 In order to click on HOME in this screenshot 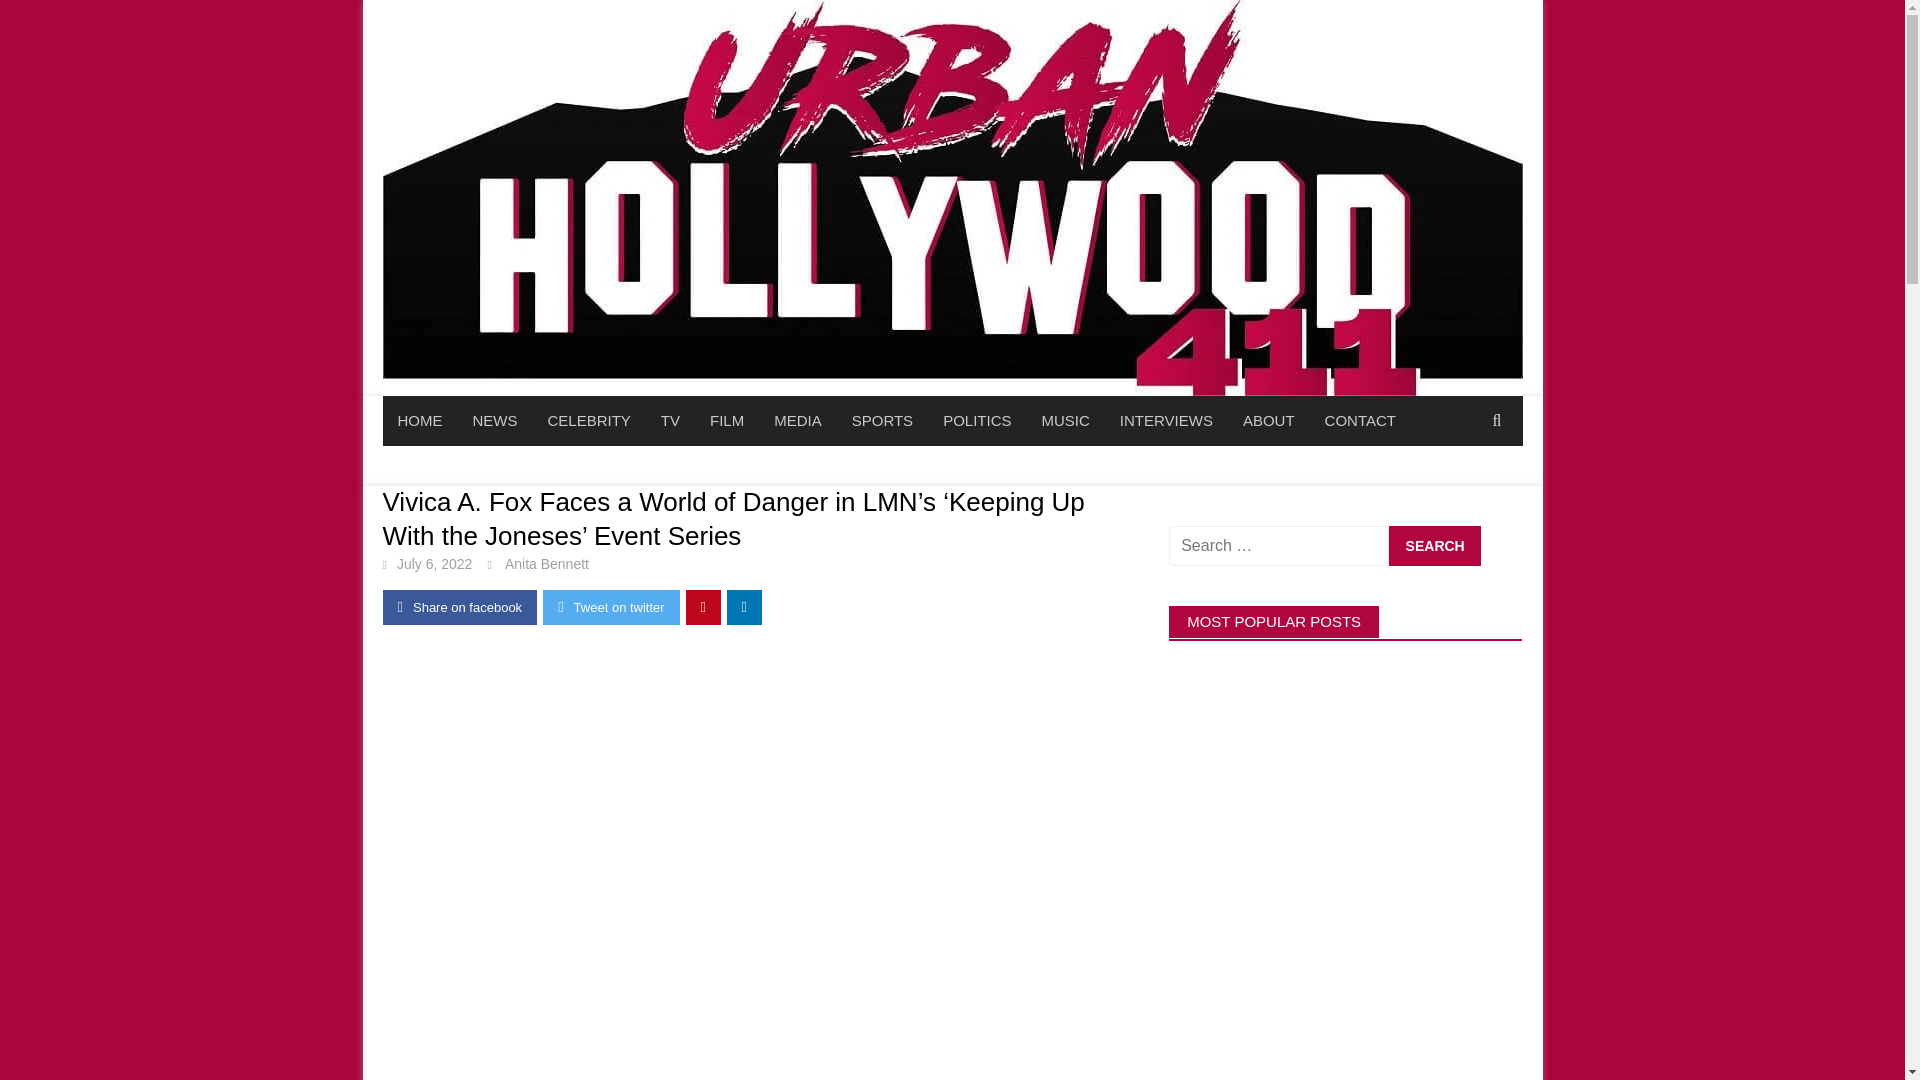, I will do `click(419, 421)`.